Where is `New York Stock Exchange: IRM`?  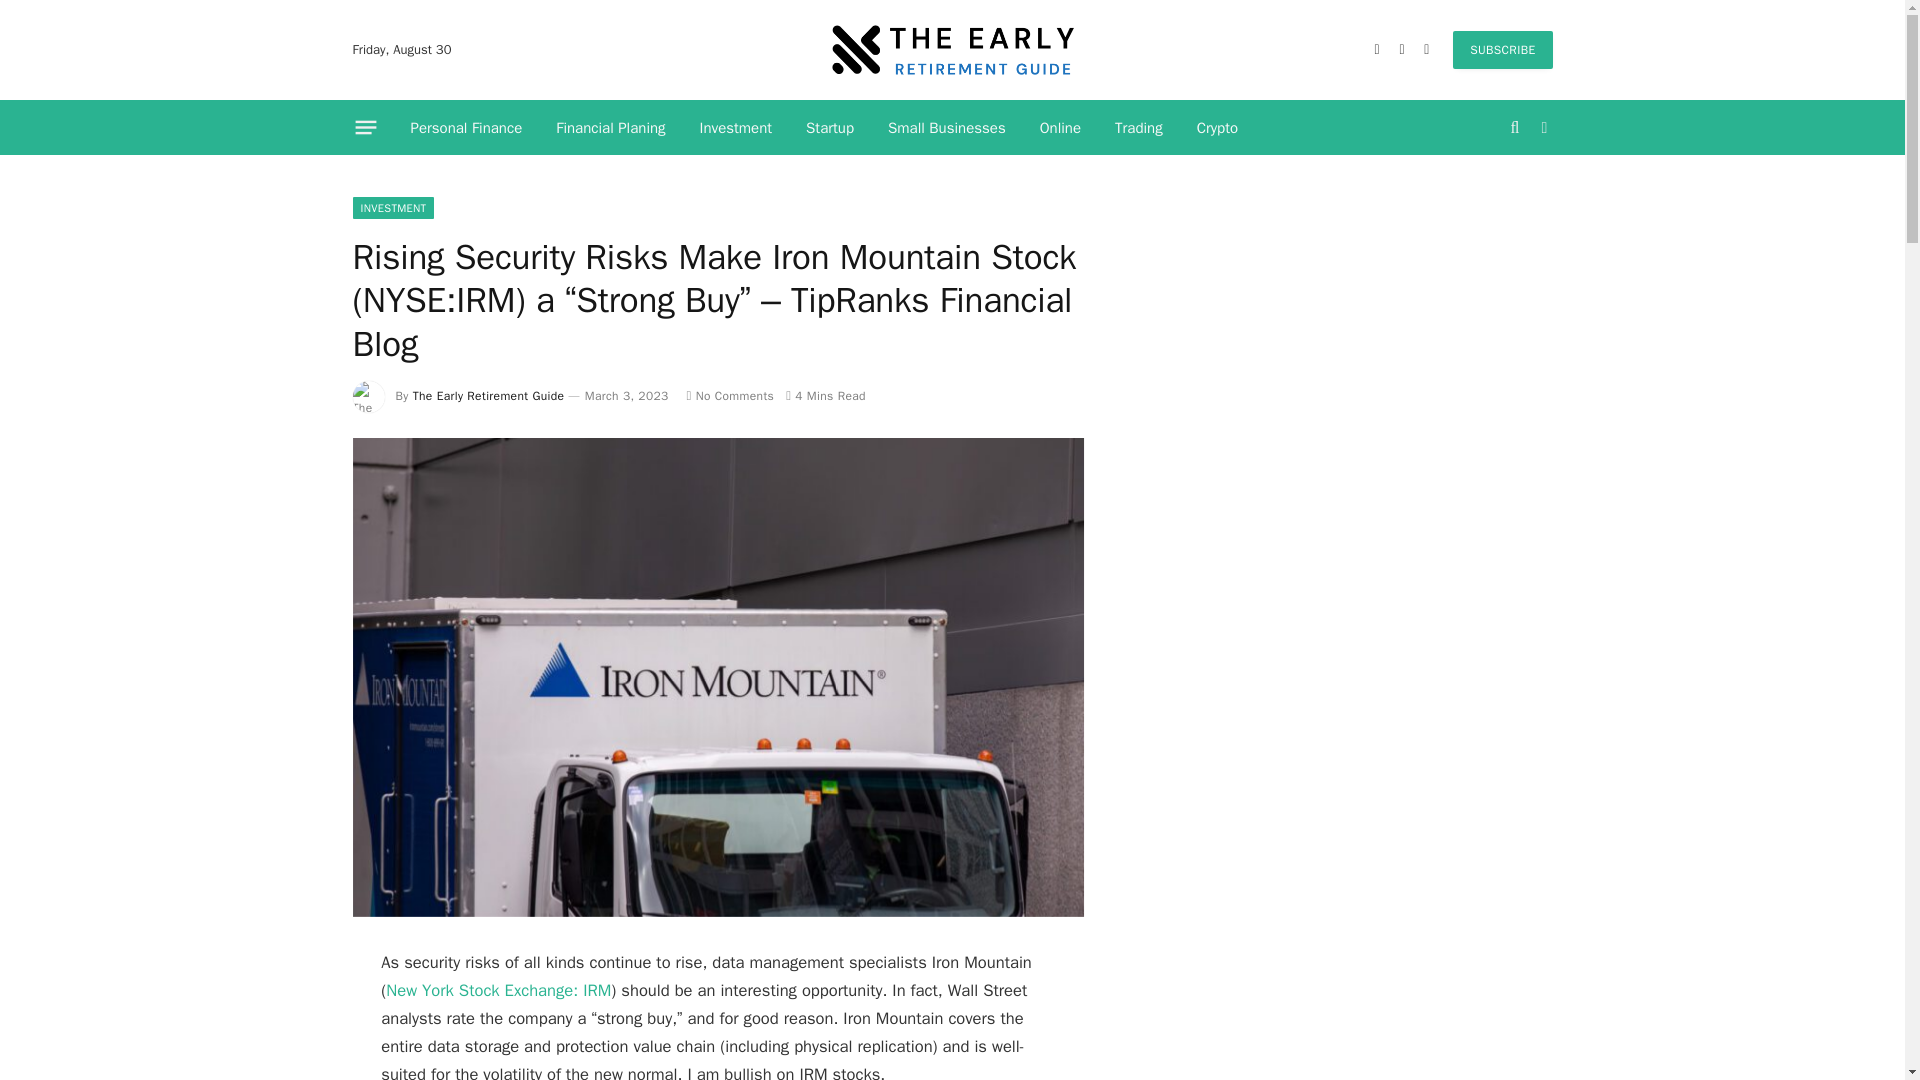
New York Stock Exchange: IRM is located at coordinates (498, 990).